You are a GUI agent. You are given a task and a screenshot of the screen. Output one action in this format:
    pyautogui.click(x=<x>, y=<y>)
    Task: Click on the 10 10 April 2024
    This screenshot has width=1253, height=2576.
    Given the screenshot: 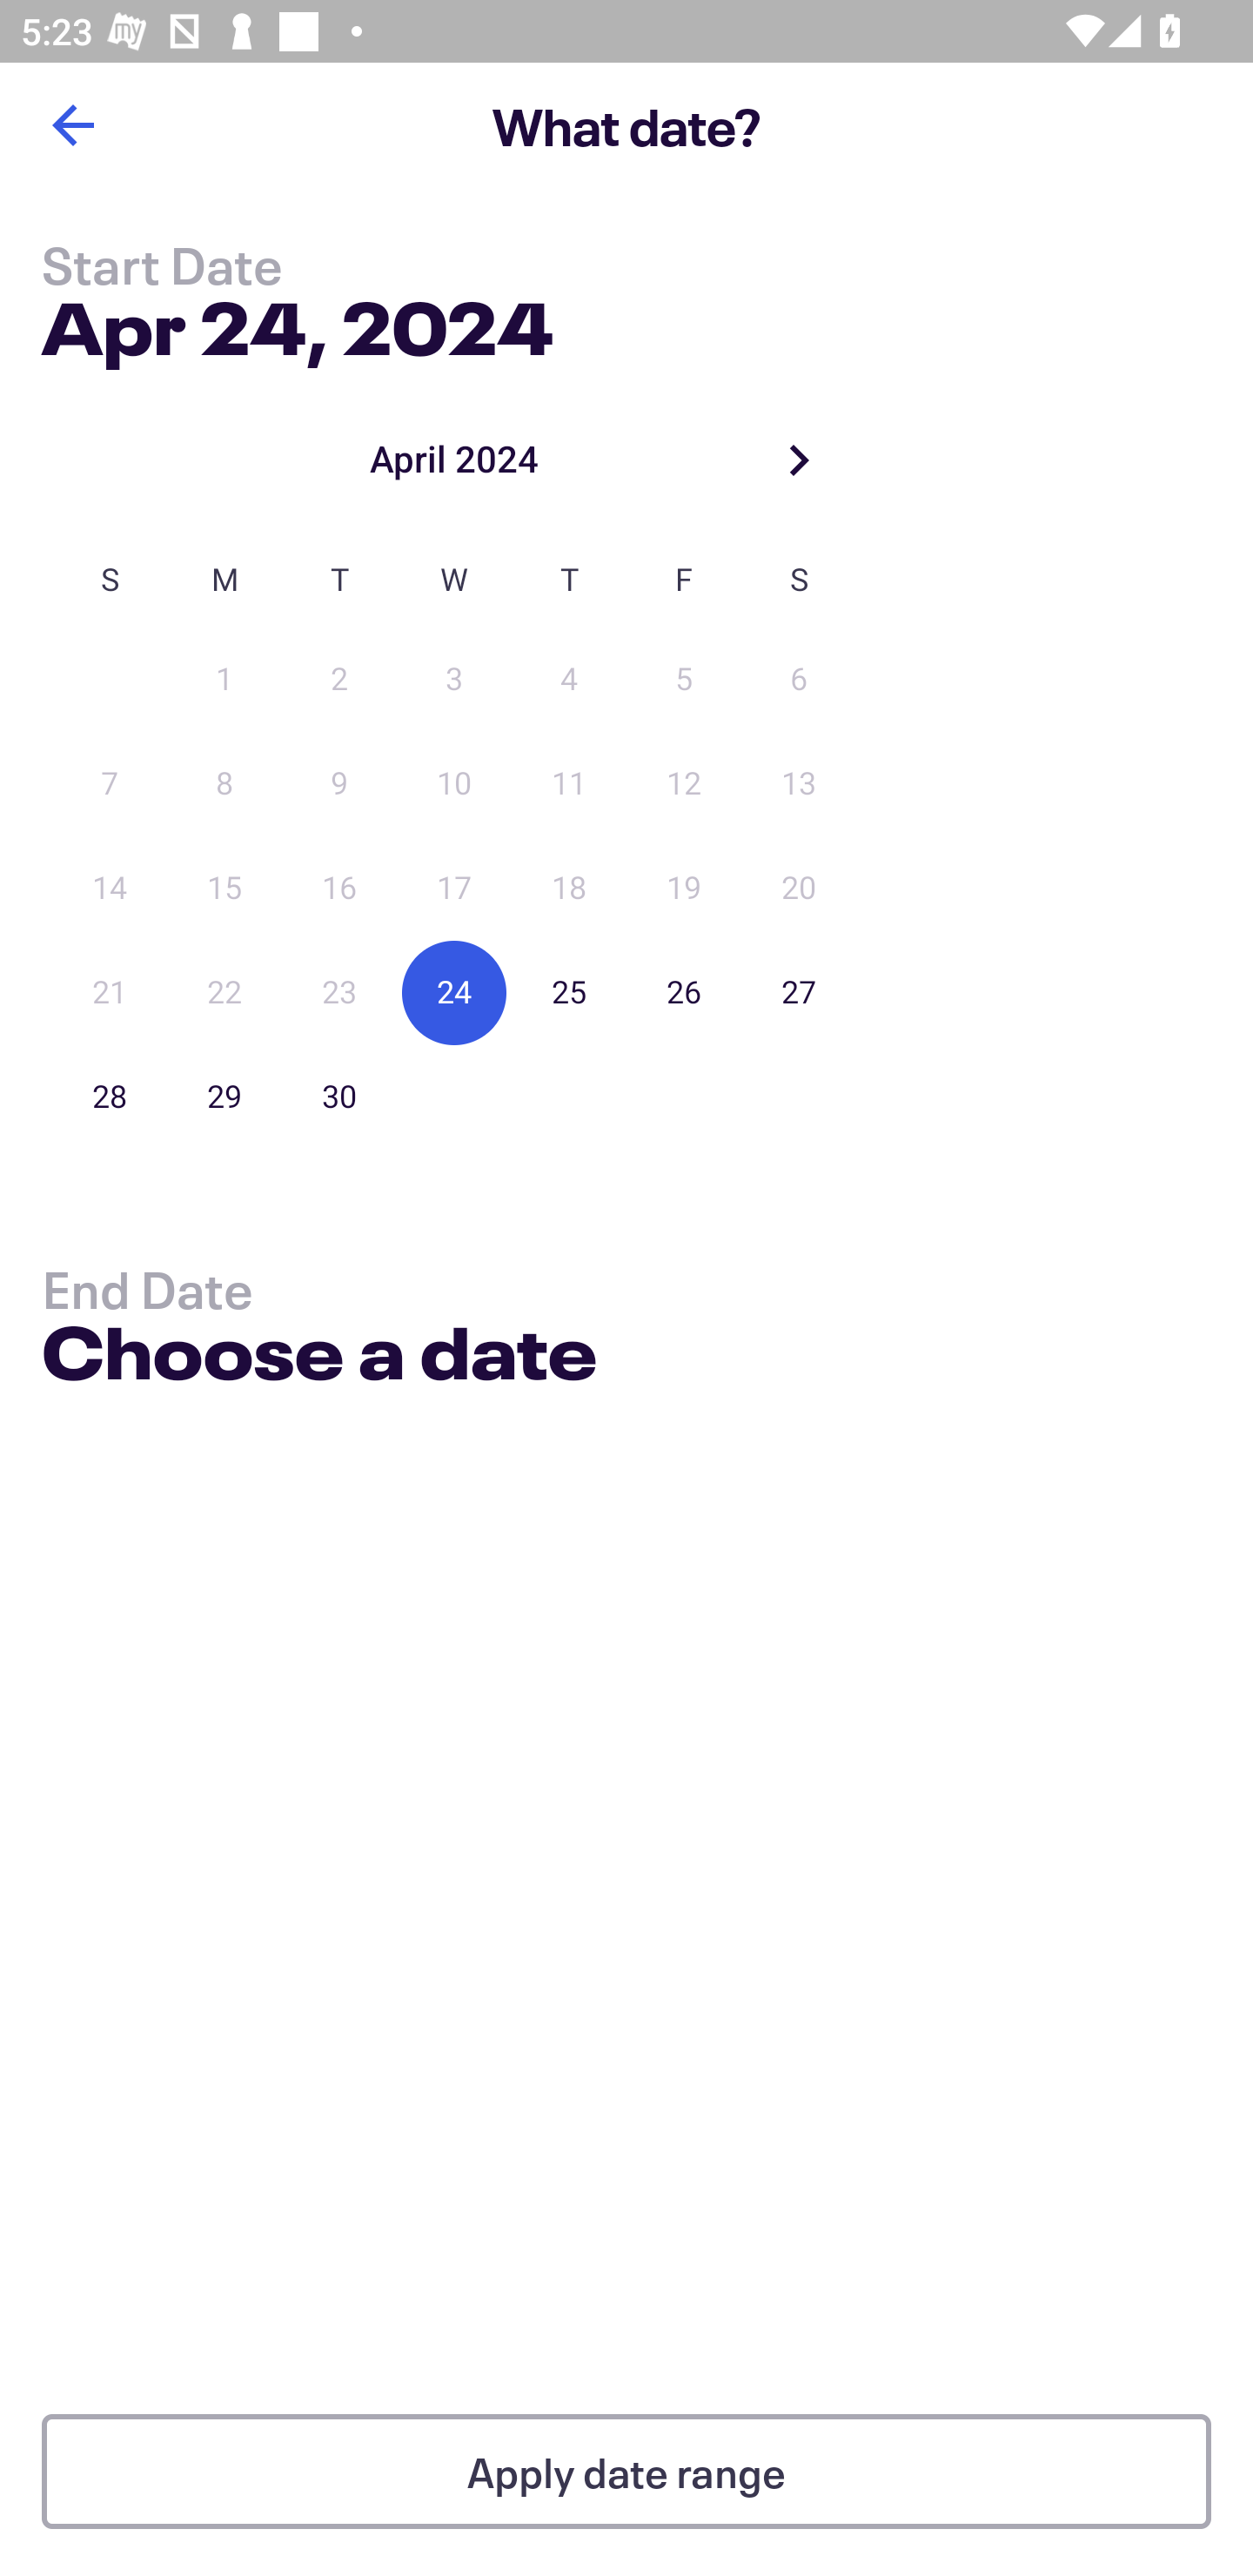 What is the action you would take?
    pyautogui.click(x=454, y=784)
    